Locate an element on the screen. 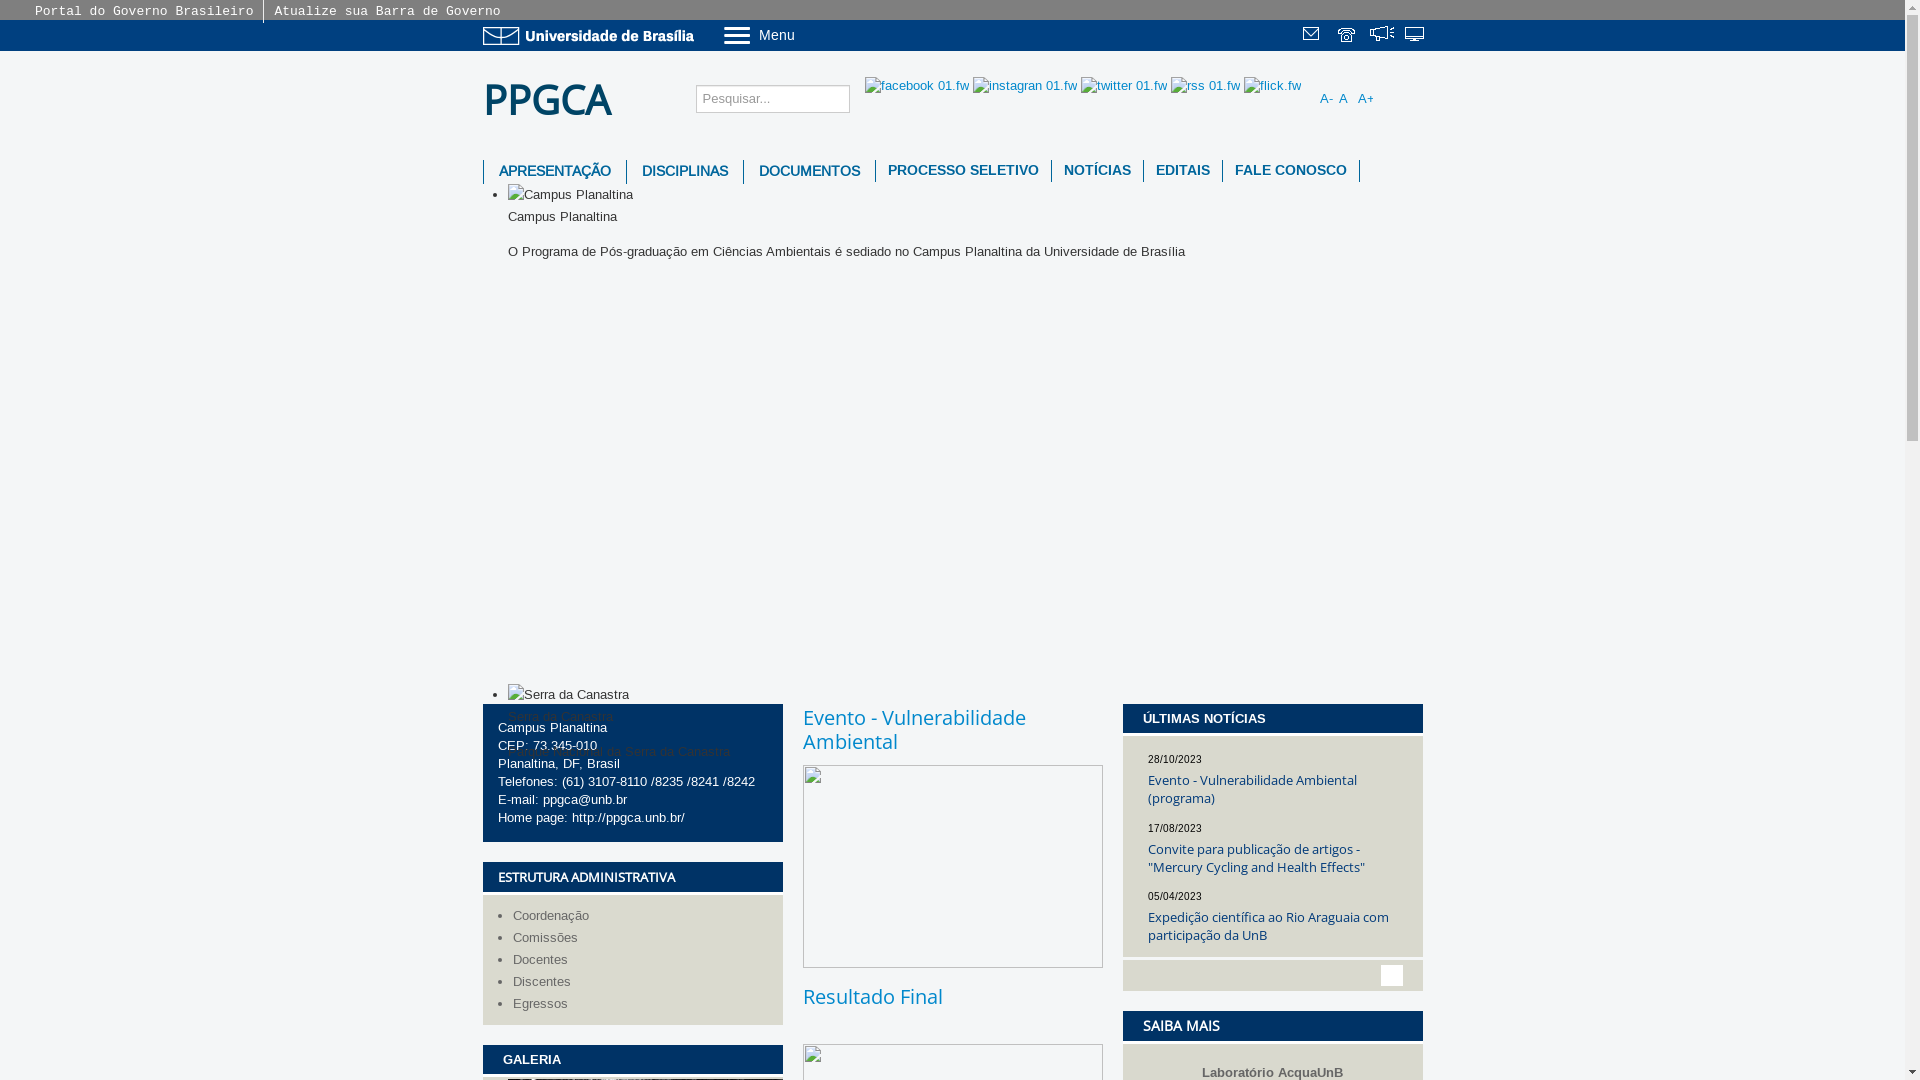 This screenshot has height=1080, width=1920.   is located at coordinates (1348, 36).